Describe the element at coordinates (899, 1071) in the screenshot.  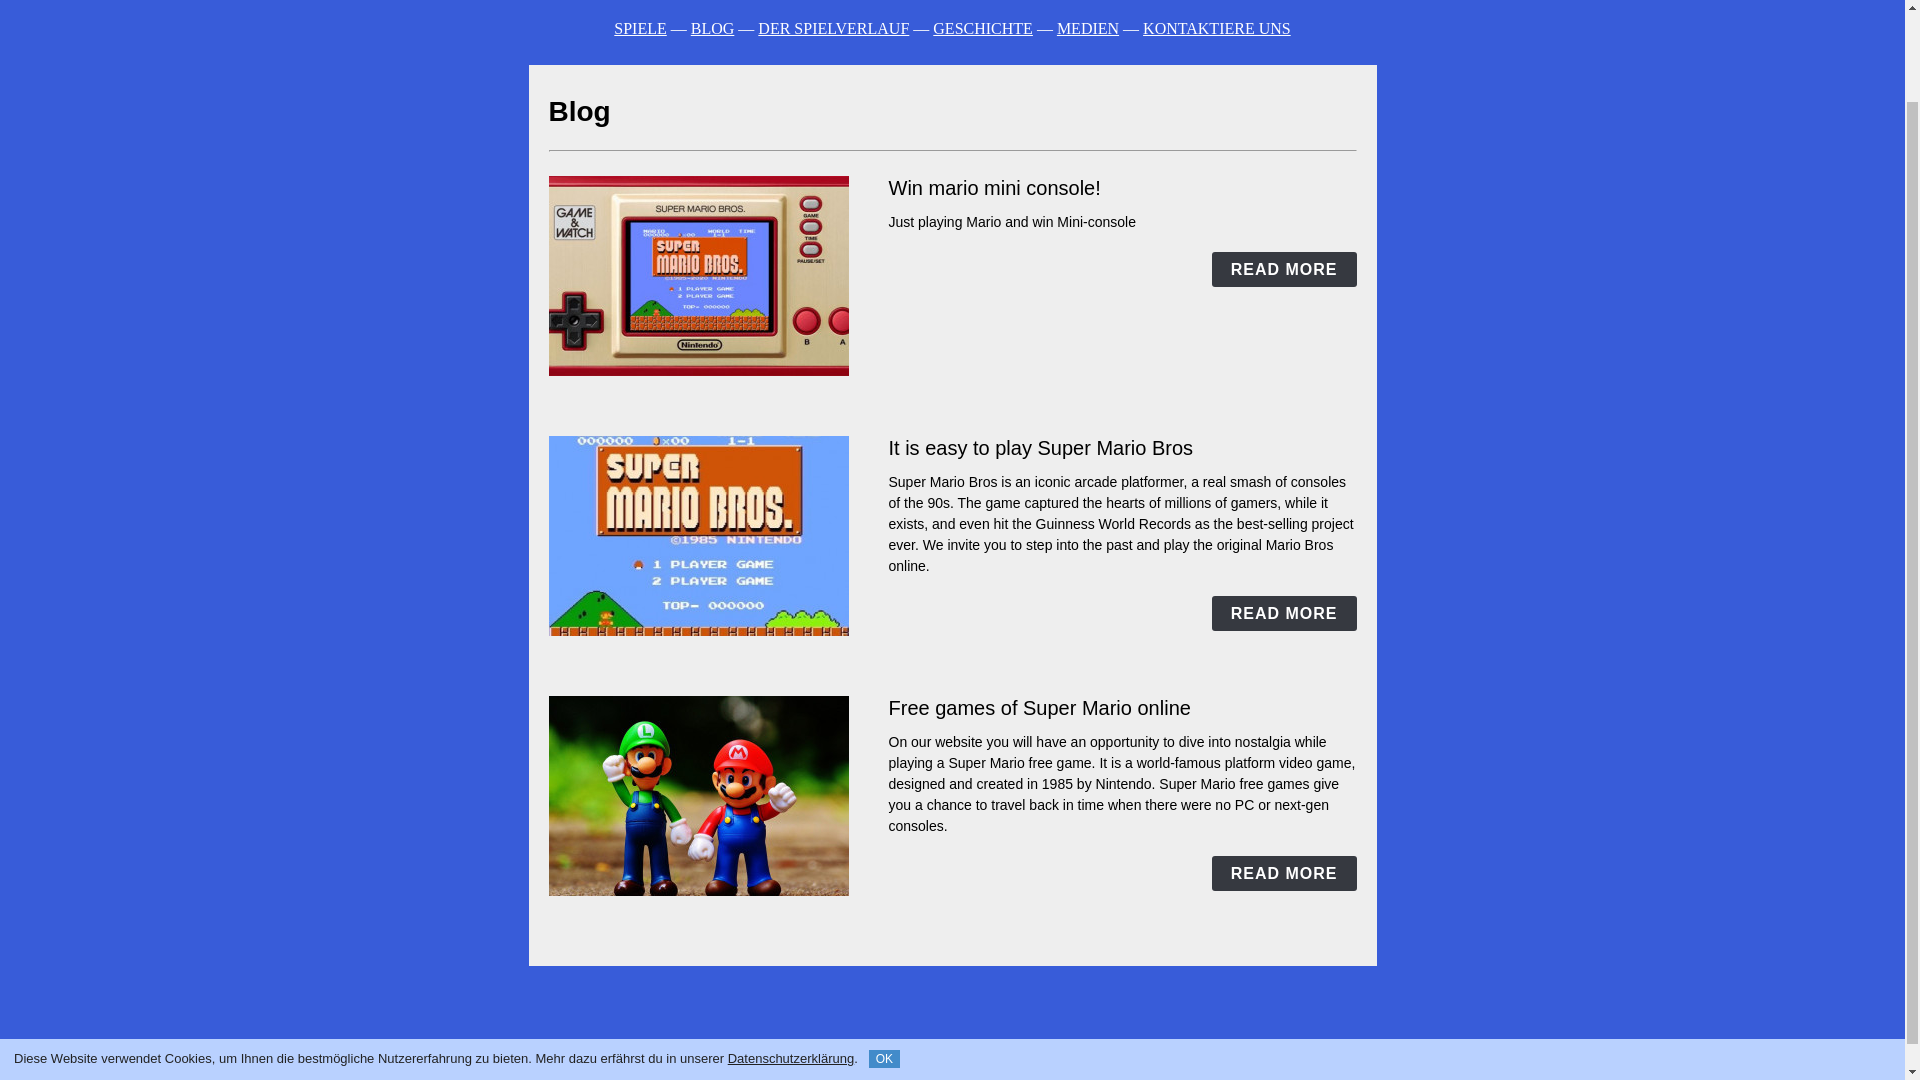
I see `MEDIEN` at that location.